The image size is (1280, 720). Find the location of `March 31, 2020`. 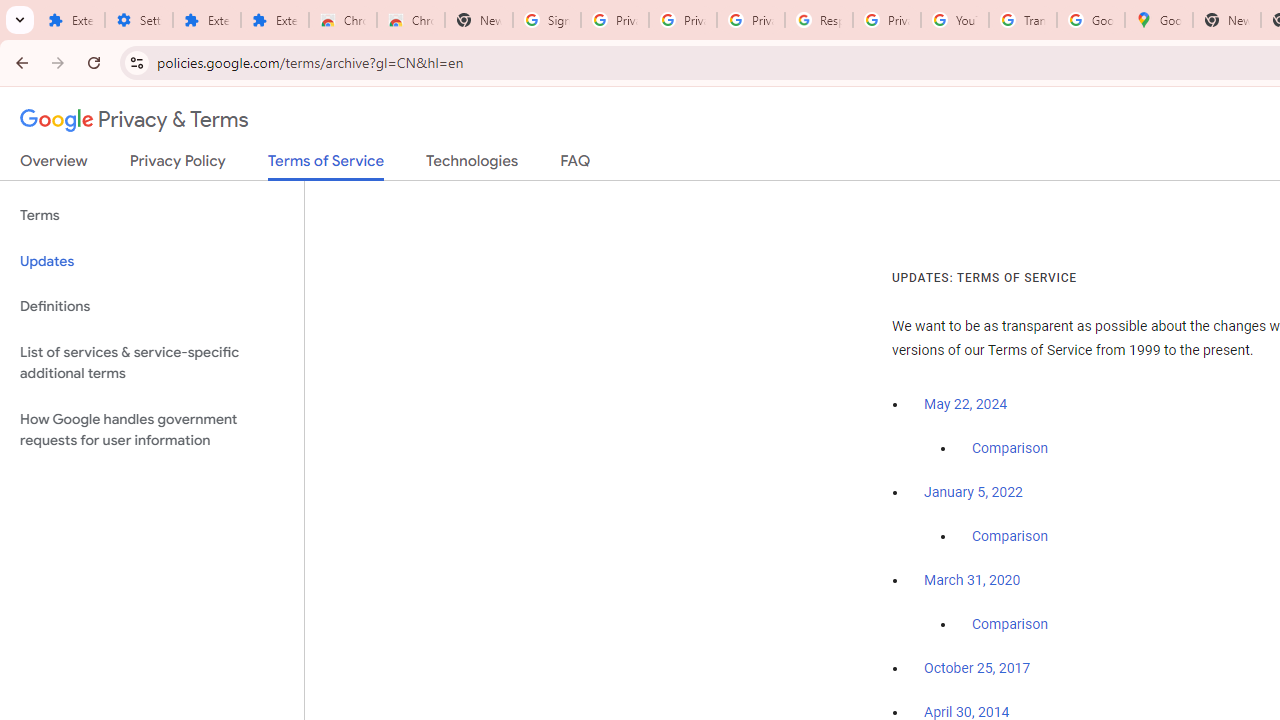

March 31, 2020 is located at coordinates (972, 580).